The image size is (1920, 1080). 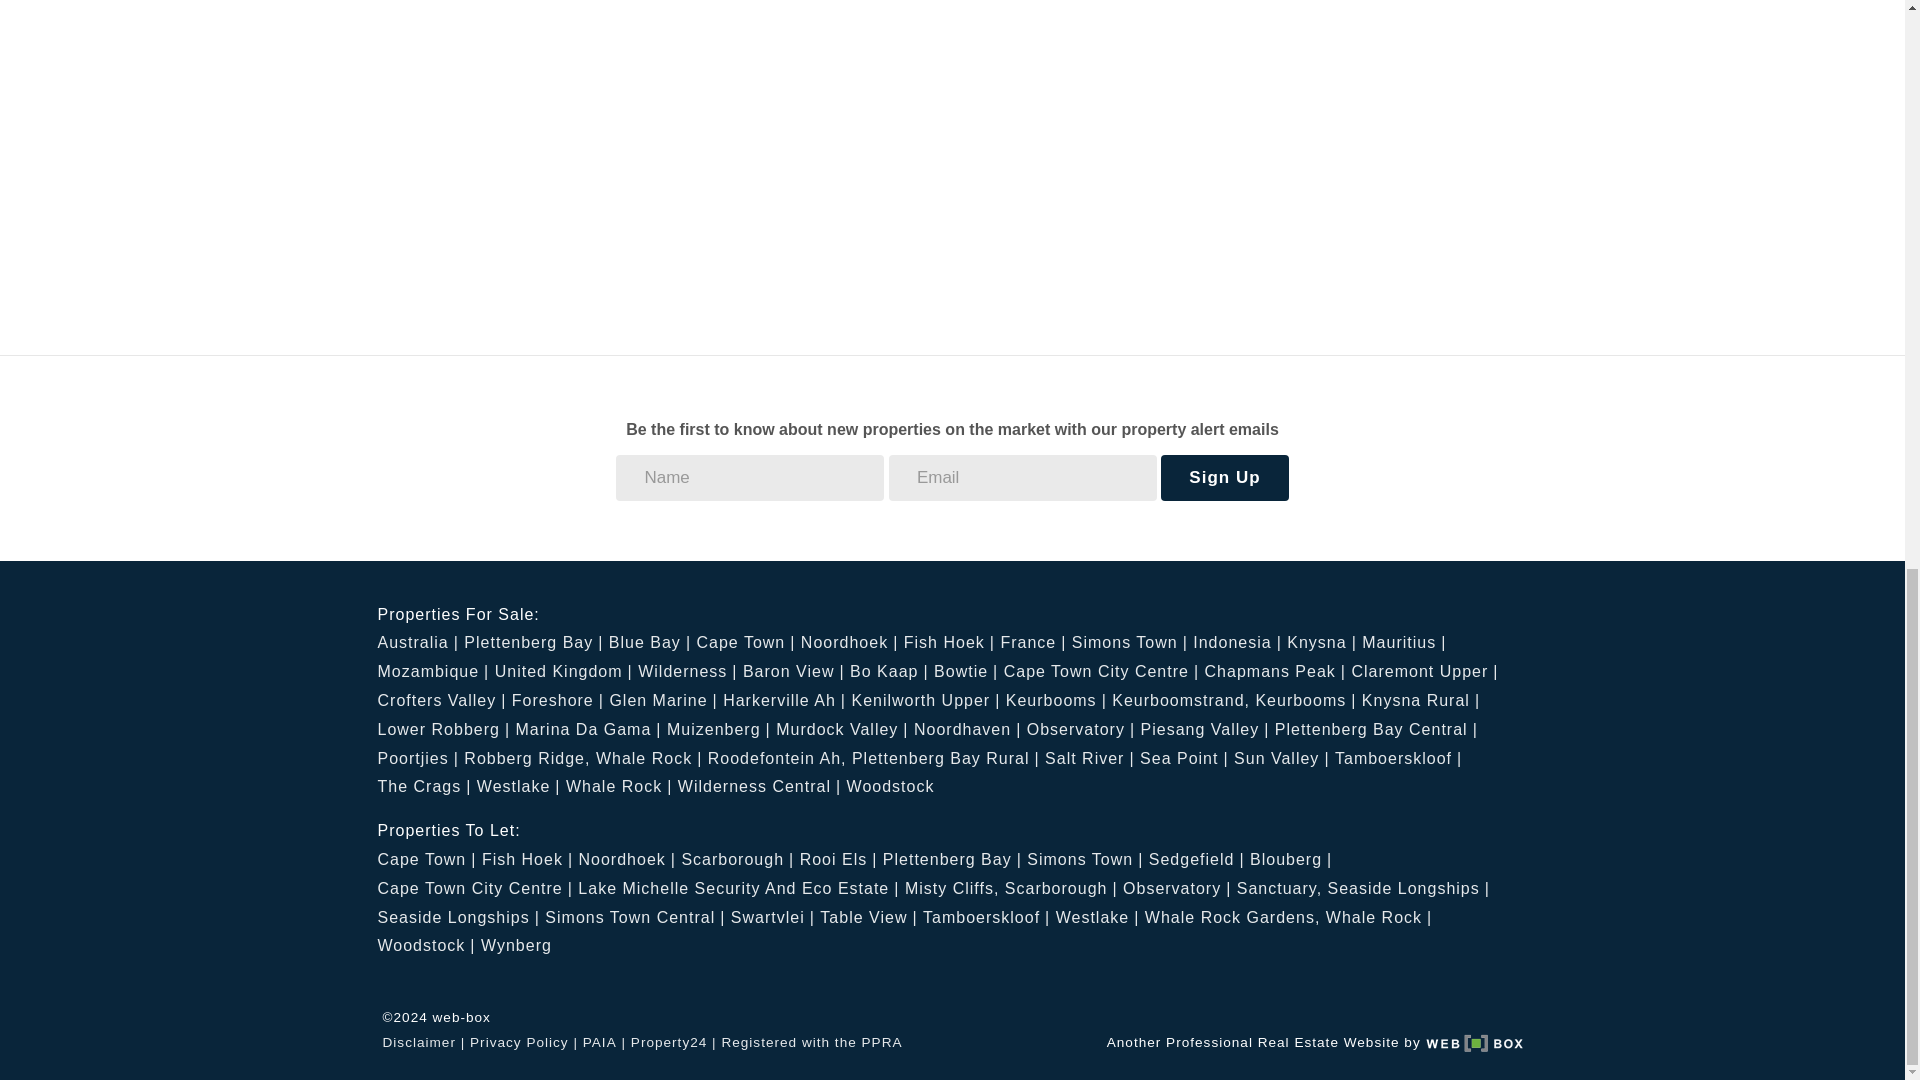 I want to click on Properties for sale in Cape Town, so click(x=744, y=642).